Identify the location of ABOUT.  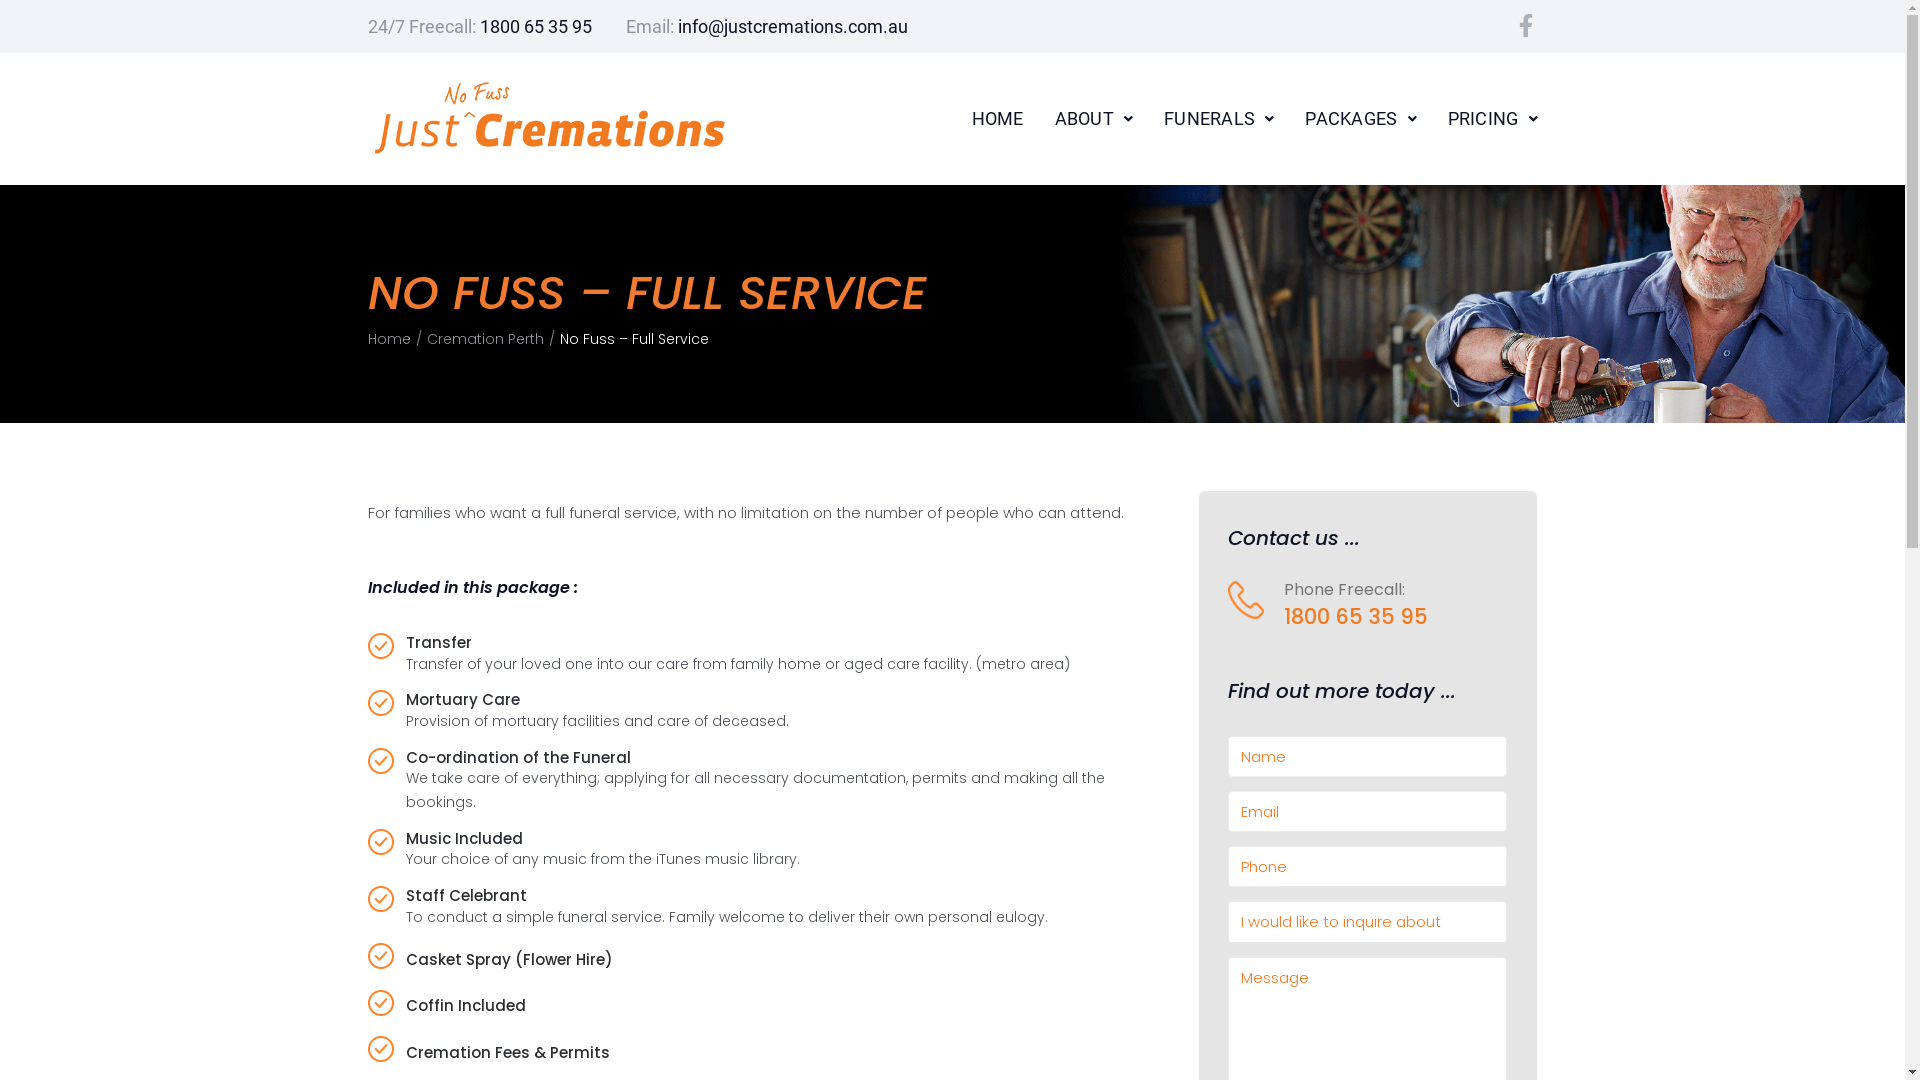
(1094, 119).